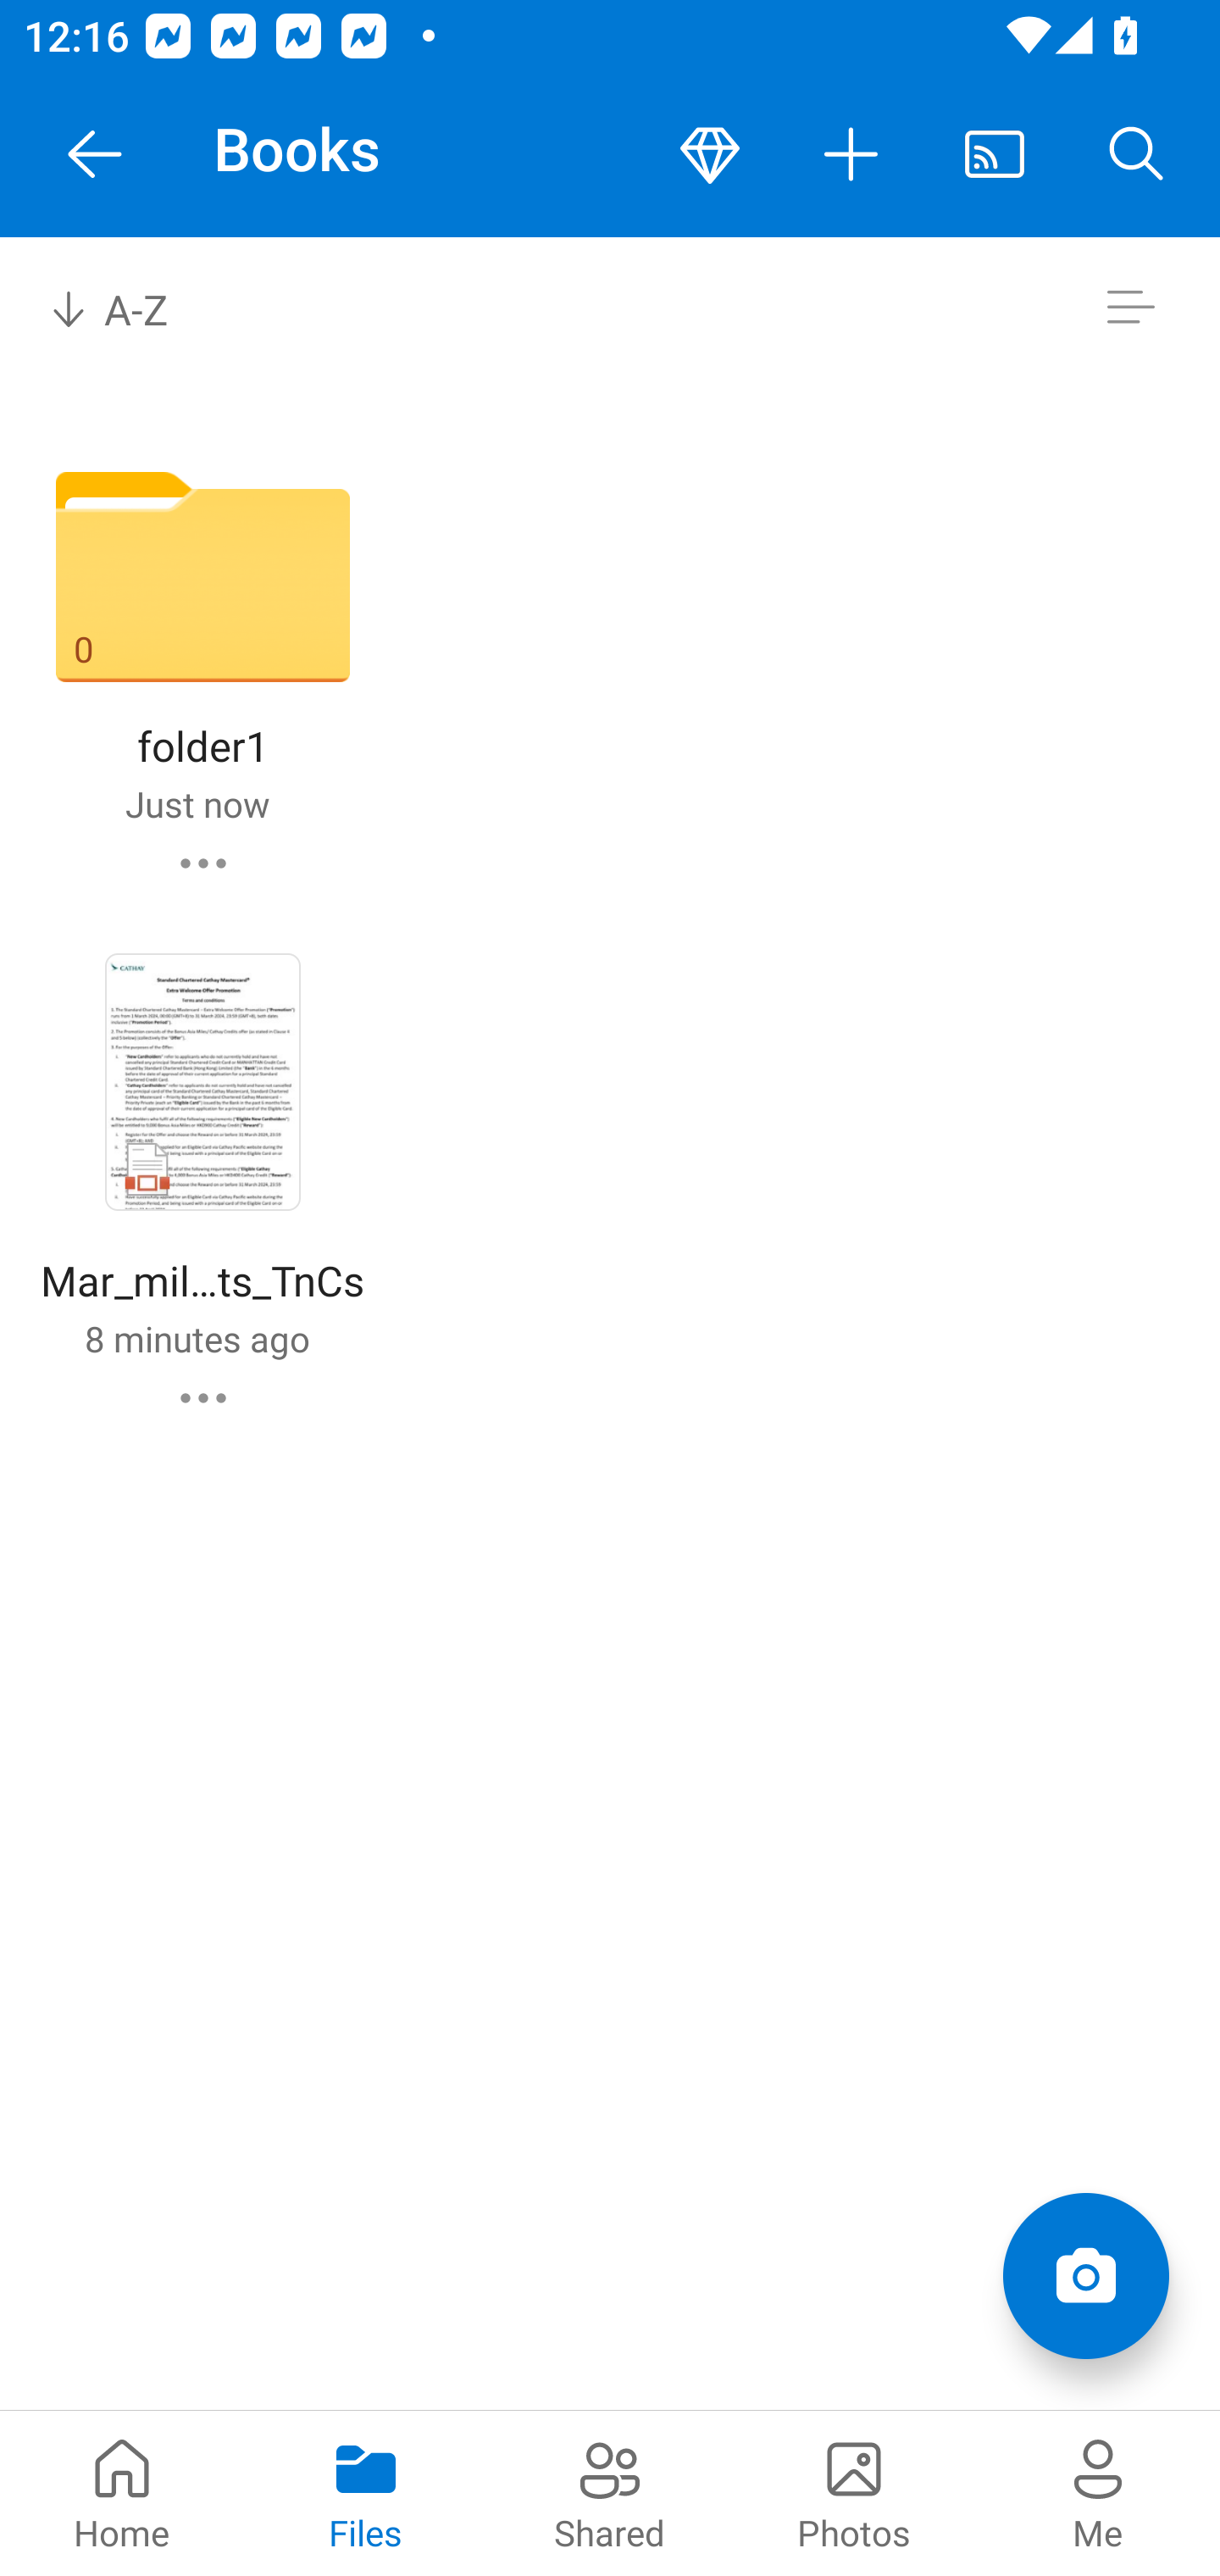 This screenshot has height=2576, width=1220. I want to click on Premium button, so click(710, 154).